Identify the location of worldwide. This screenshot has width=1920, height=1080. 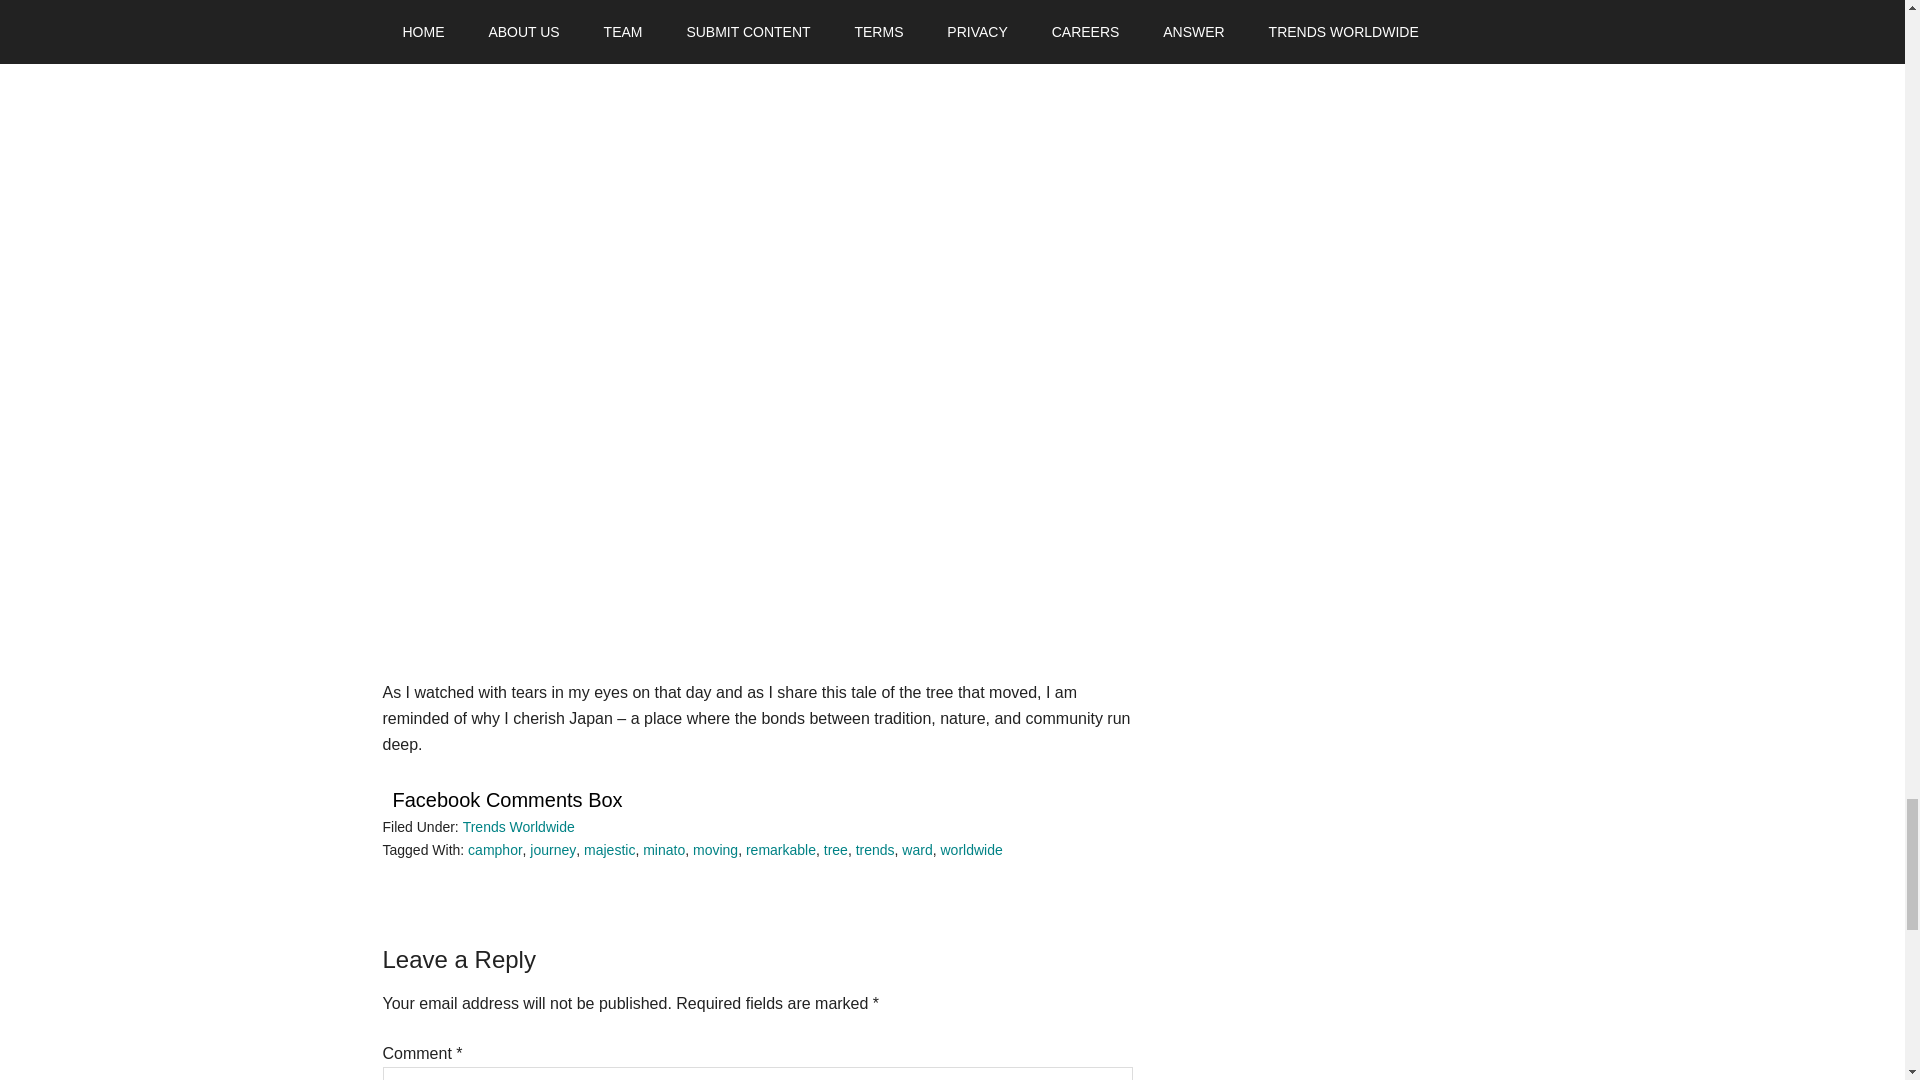
(971, 850).